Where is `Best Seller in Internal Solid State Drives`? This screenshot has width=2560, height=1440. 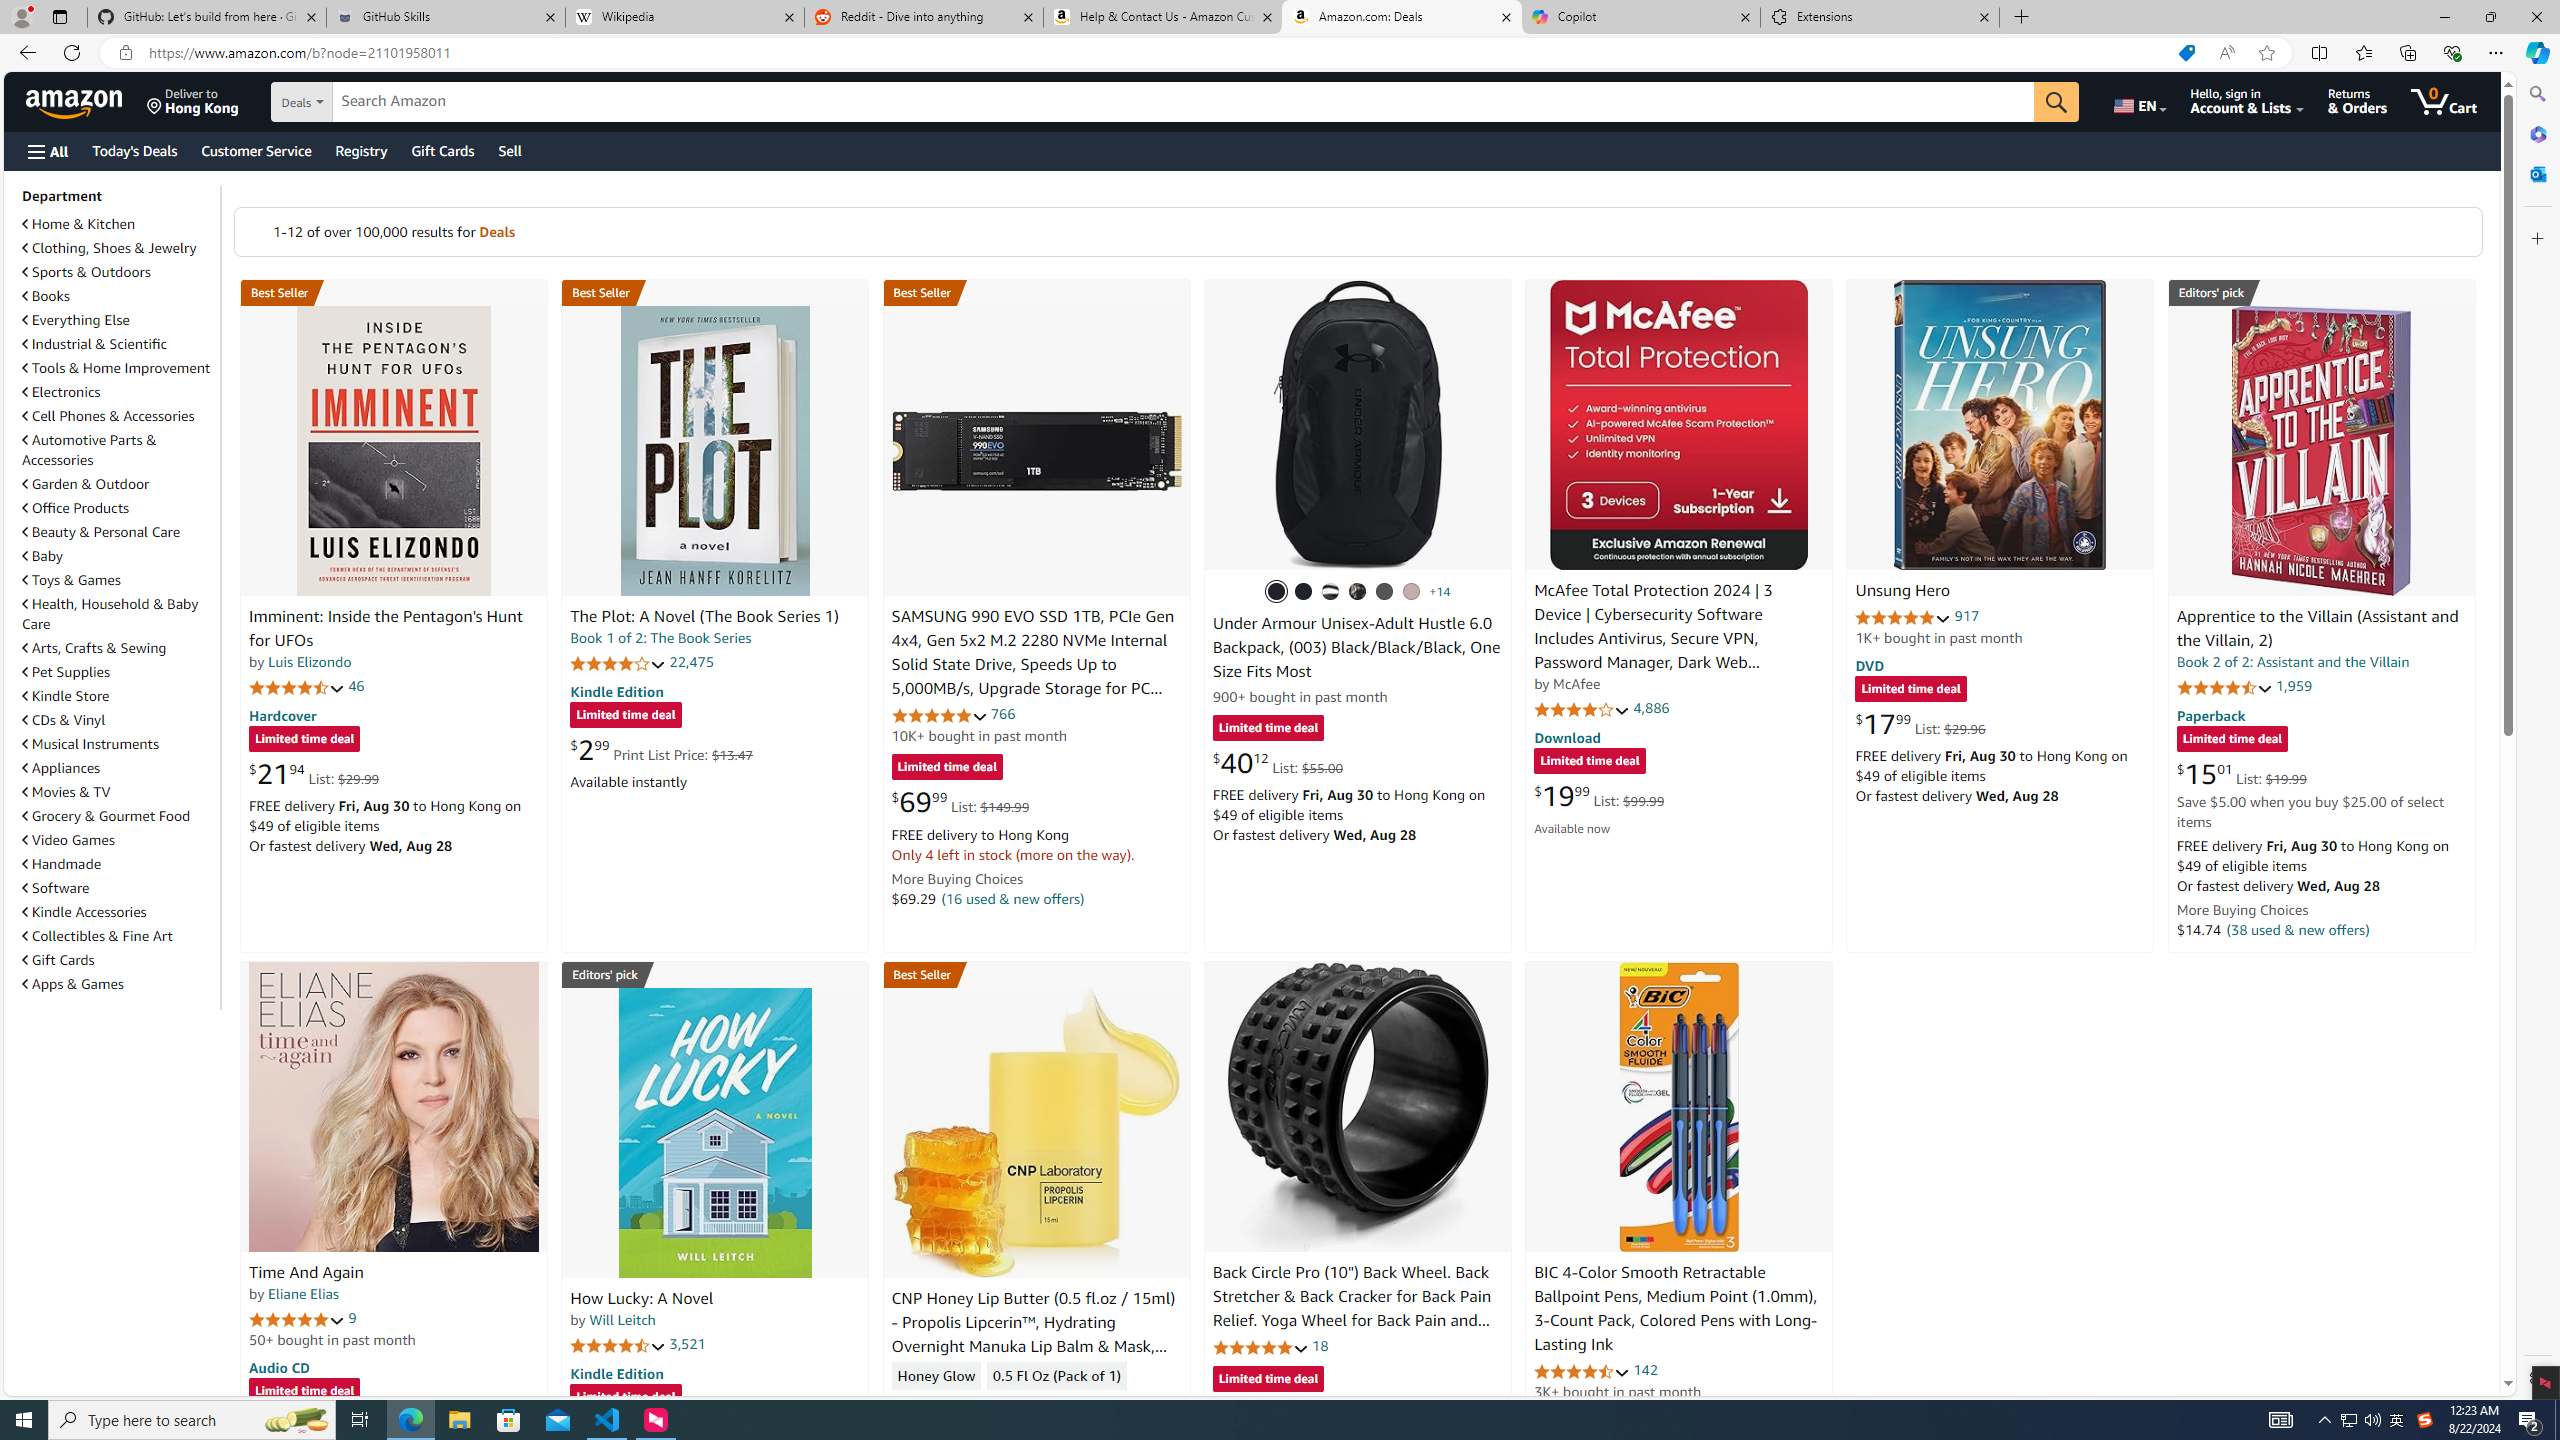 Best Seller in Internal Solid State Drives is located at coordinates (1036, 292).